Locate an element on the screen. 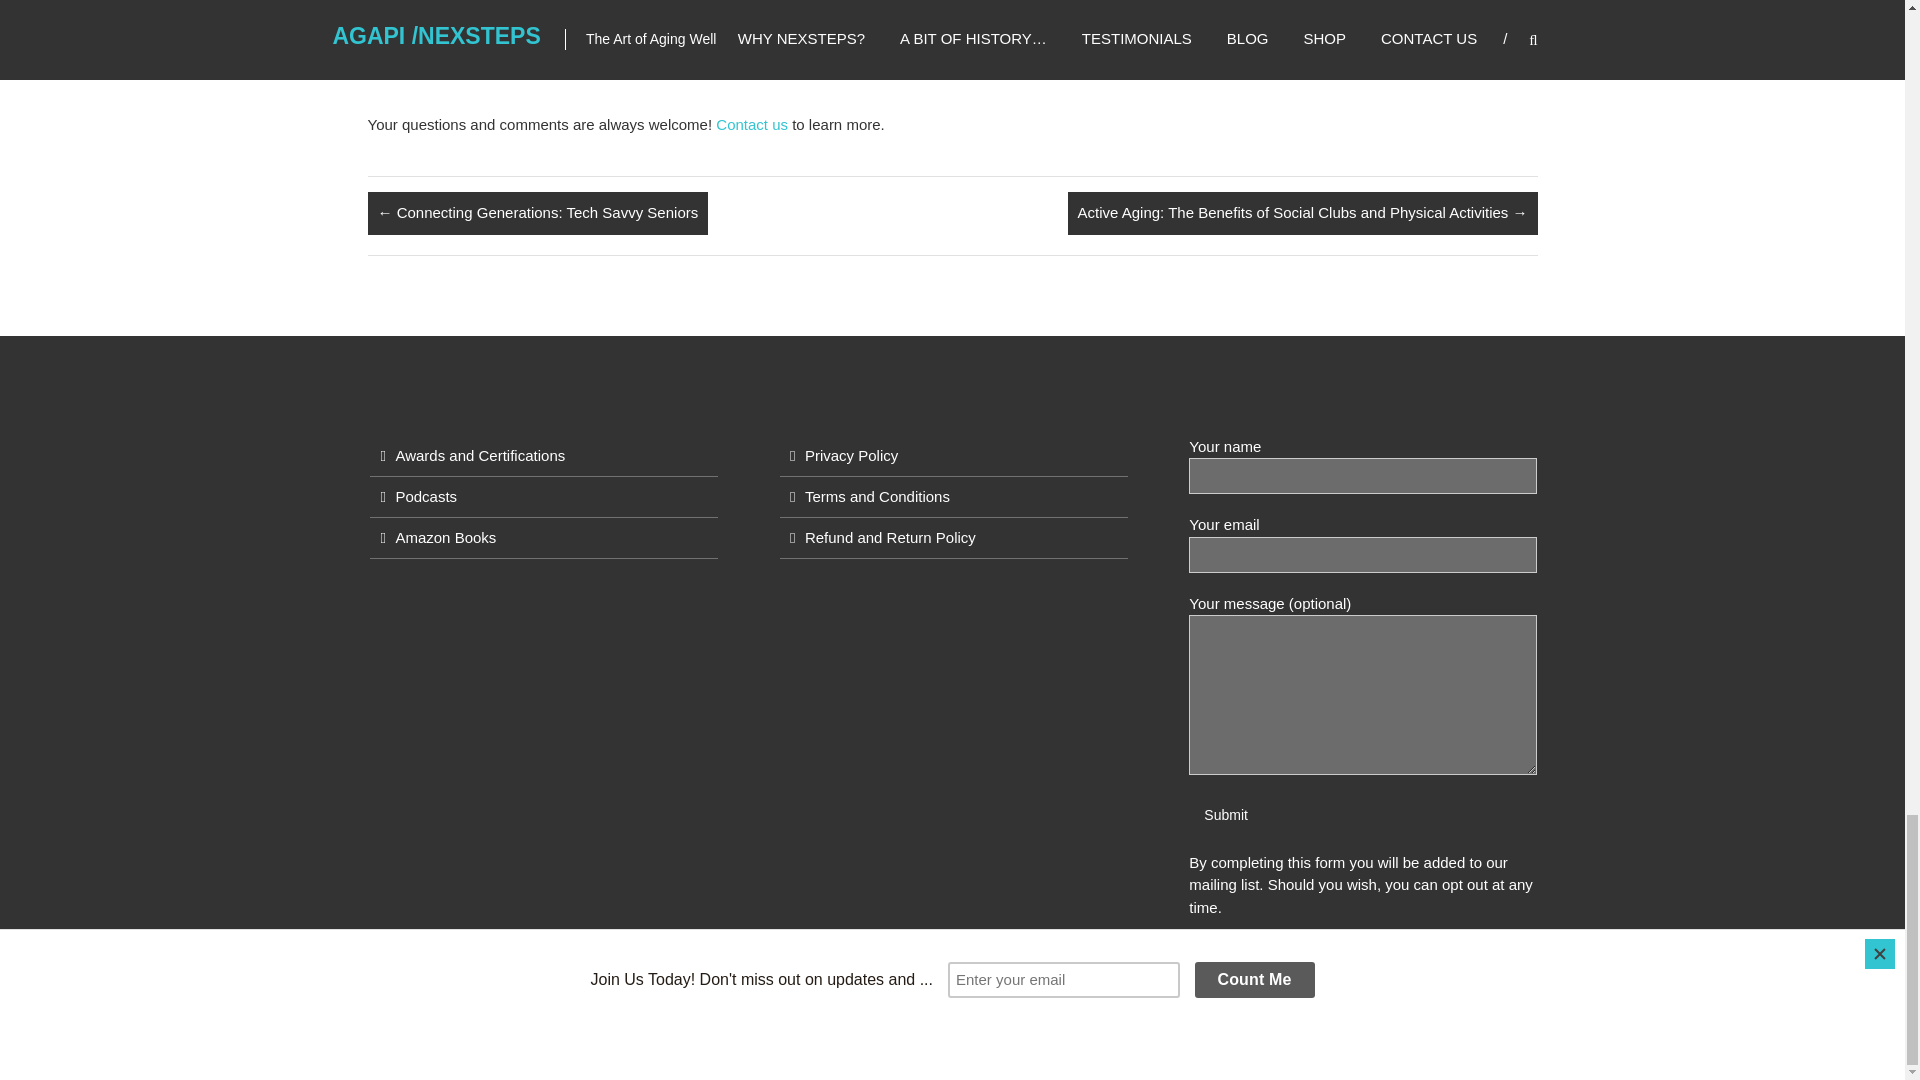 The image size is (1920, 1080). Submit is located at coordinates (1226, 815).